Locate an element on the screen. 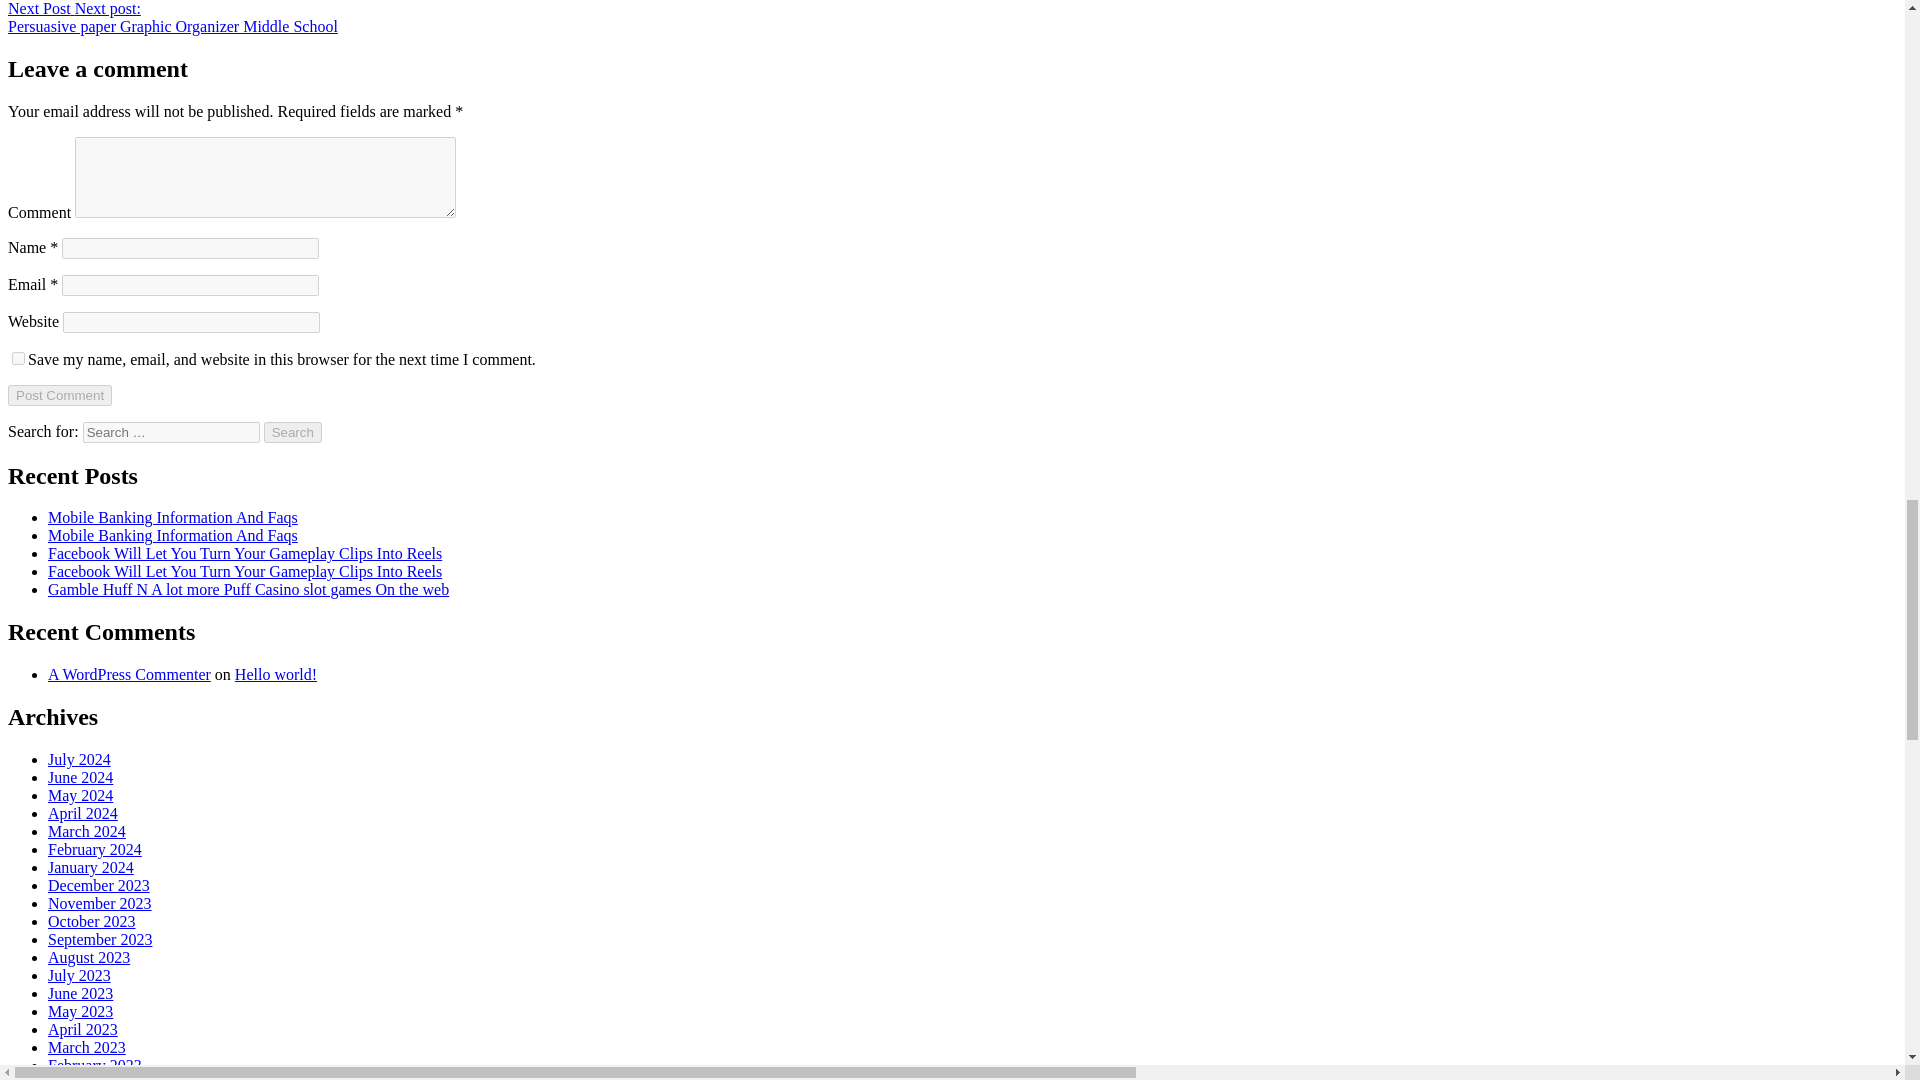 The width and height of the screenshot is (1920, 1080). July 2024 is located at coordinates (80, 758).